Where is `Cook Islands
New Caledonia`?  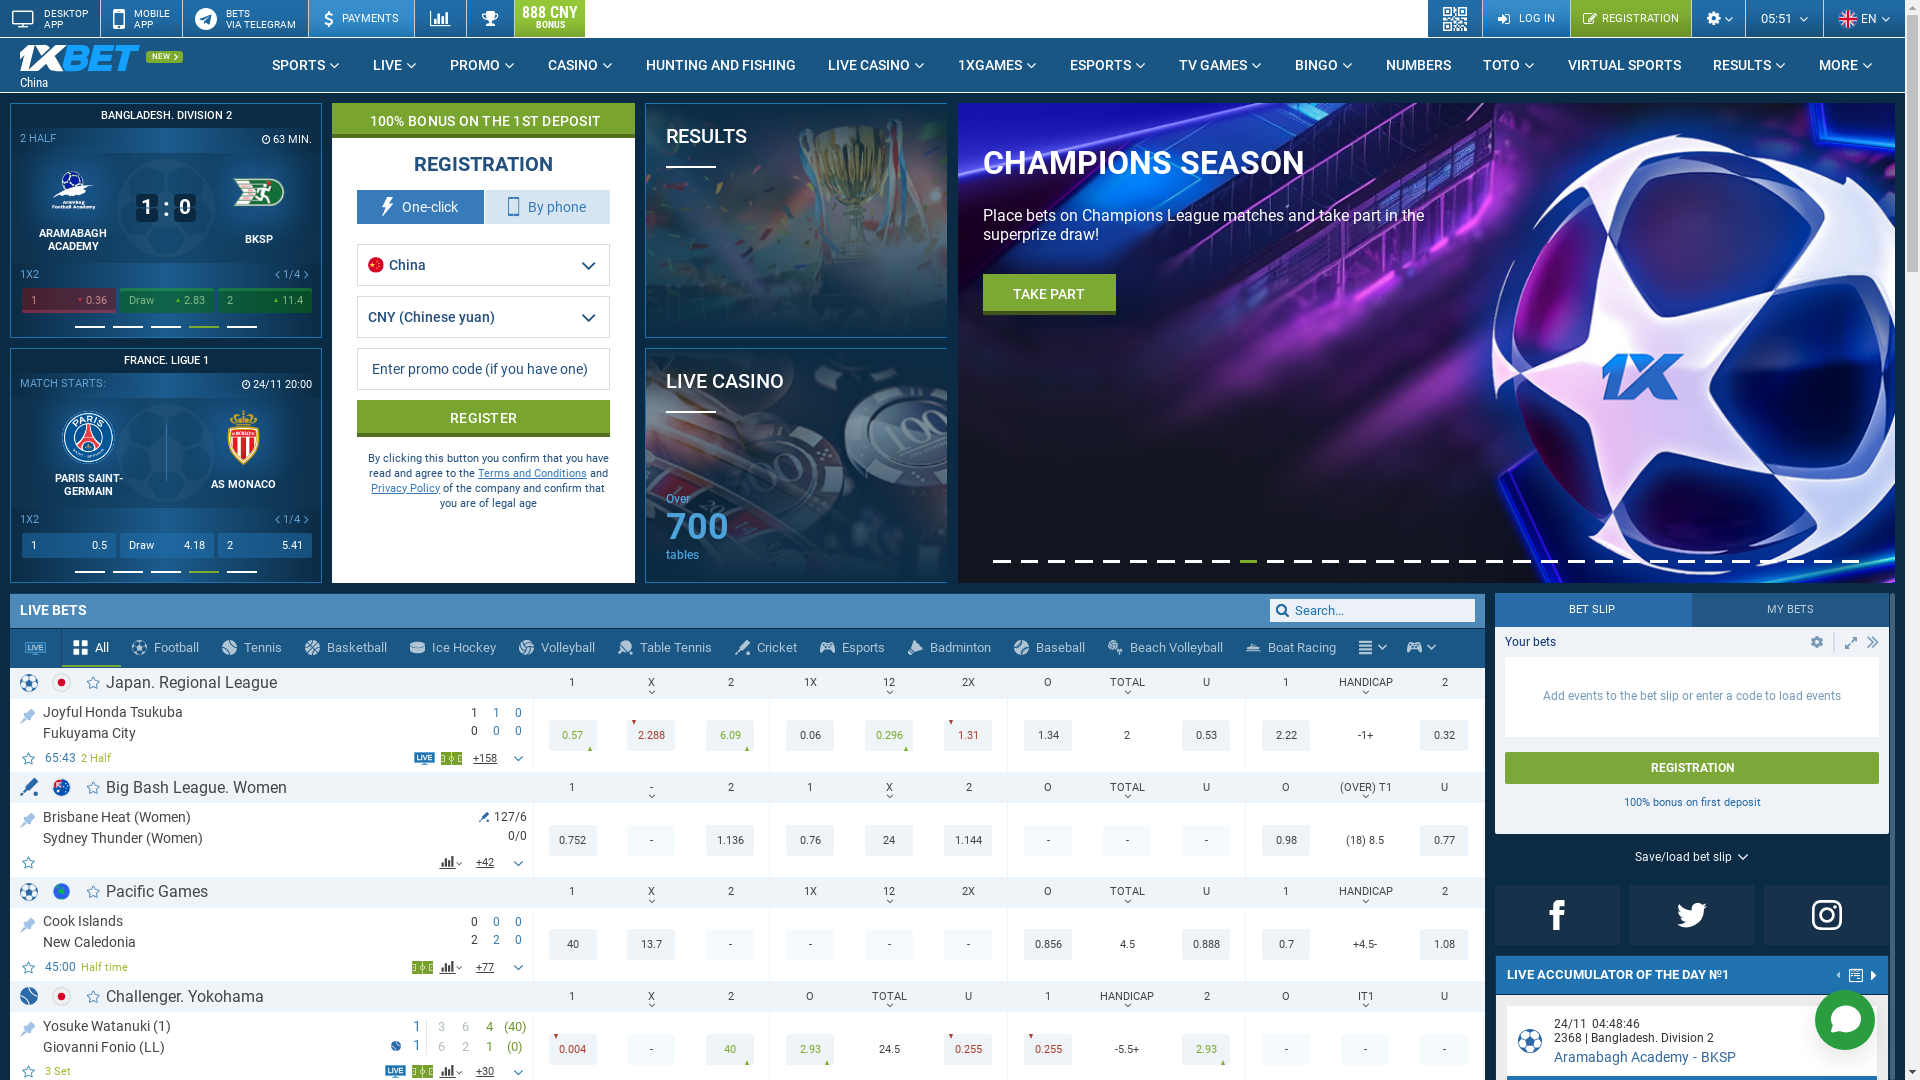 Cook Islands
New Caledonia is located at coordinates (247, 931).